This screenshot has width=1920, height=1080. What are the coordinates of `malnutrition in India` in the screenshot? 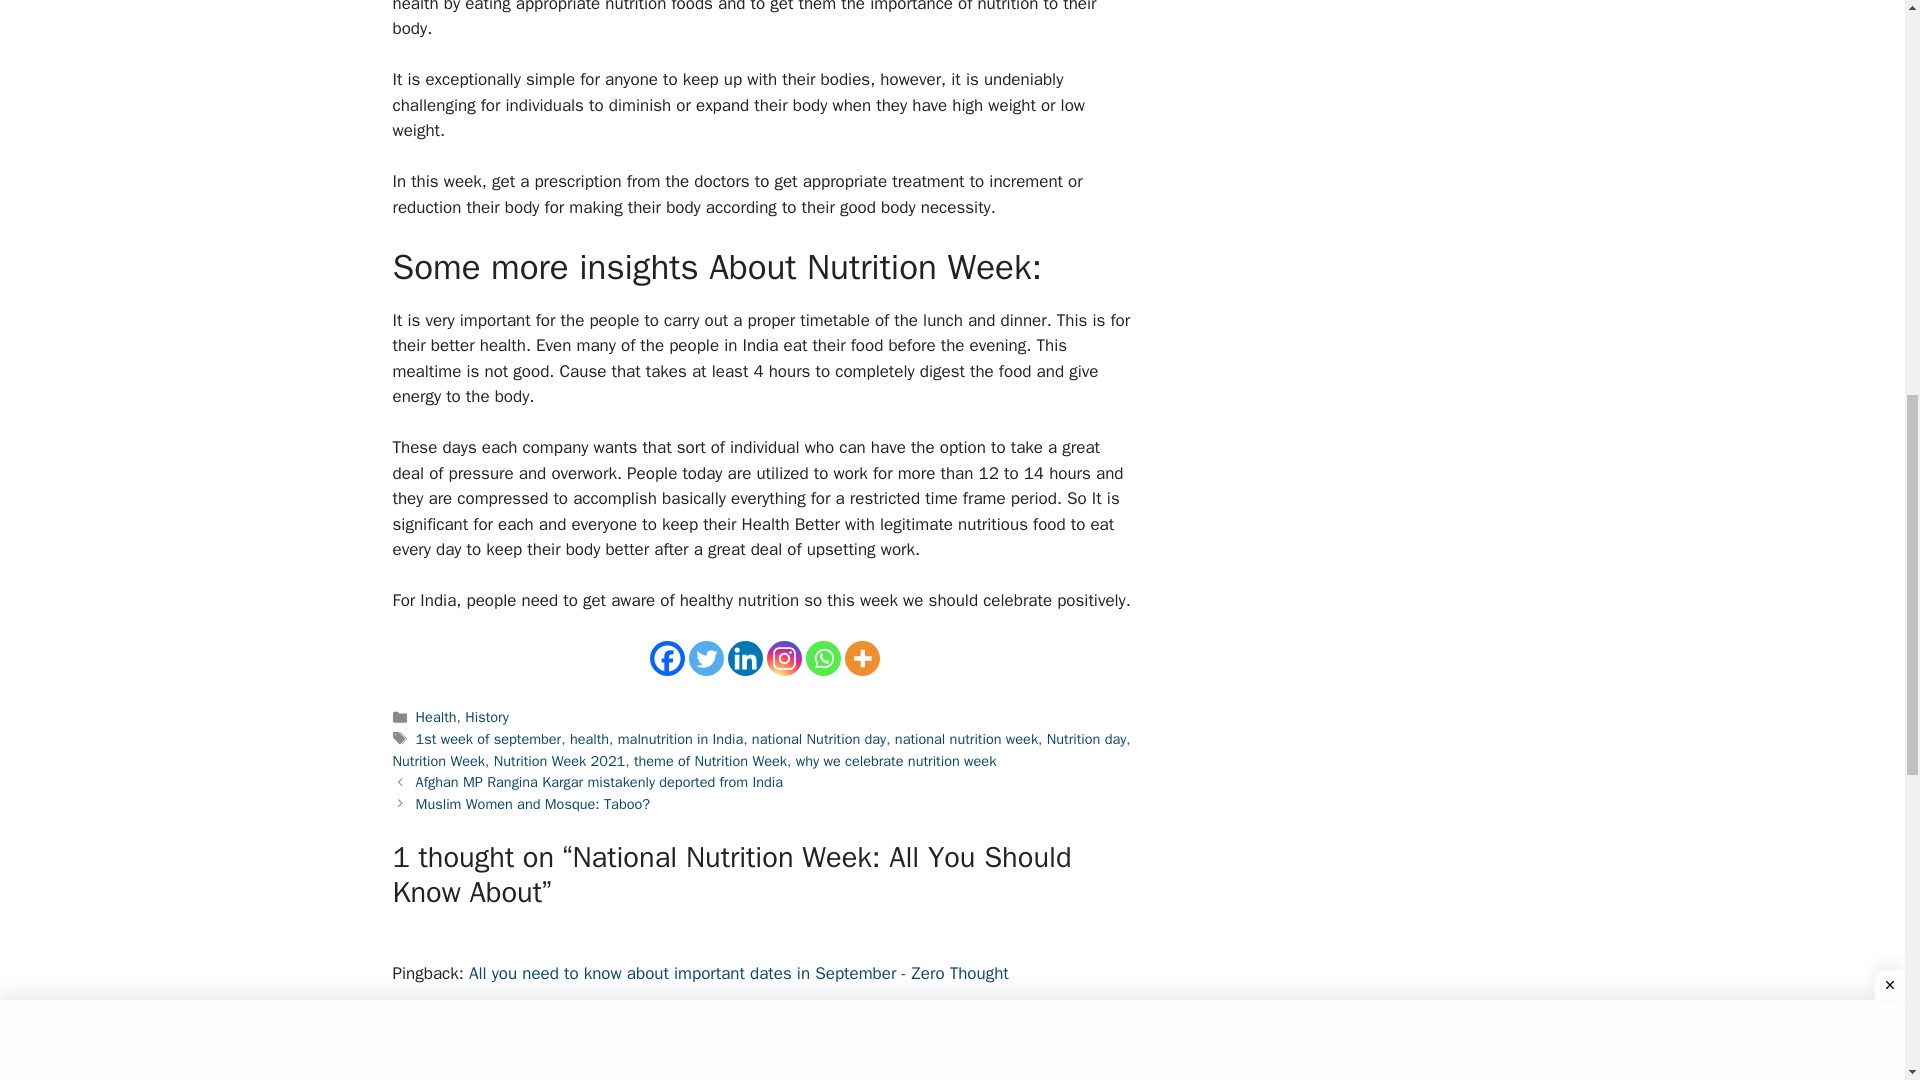 It's located at (680, 739).